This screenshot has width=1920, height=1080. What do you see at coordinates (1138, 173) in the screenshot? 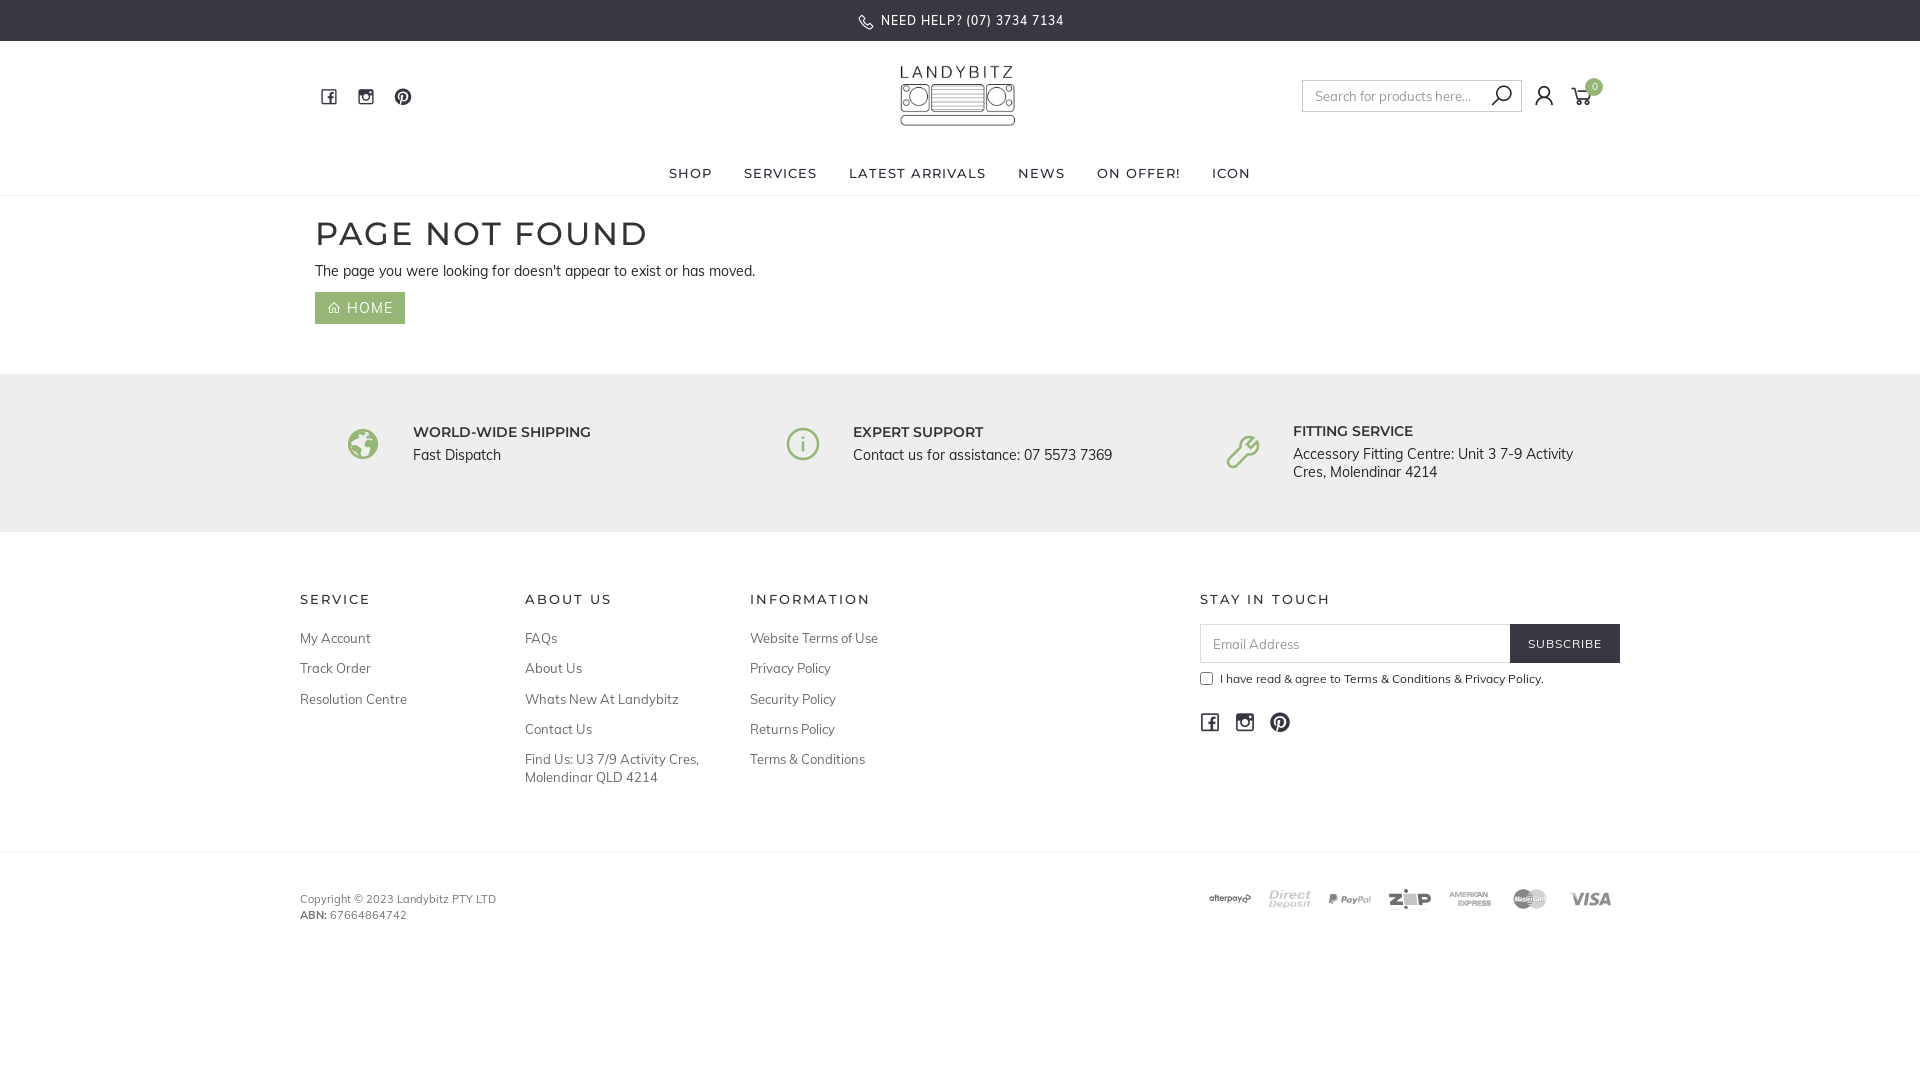
I see `ON OFFER!` at bounding box center [1138, 173].